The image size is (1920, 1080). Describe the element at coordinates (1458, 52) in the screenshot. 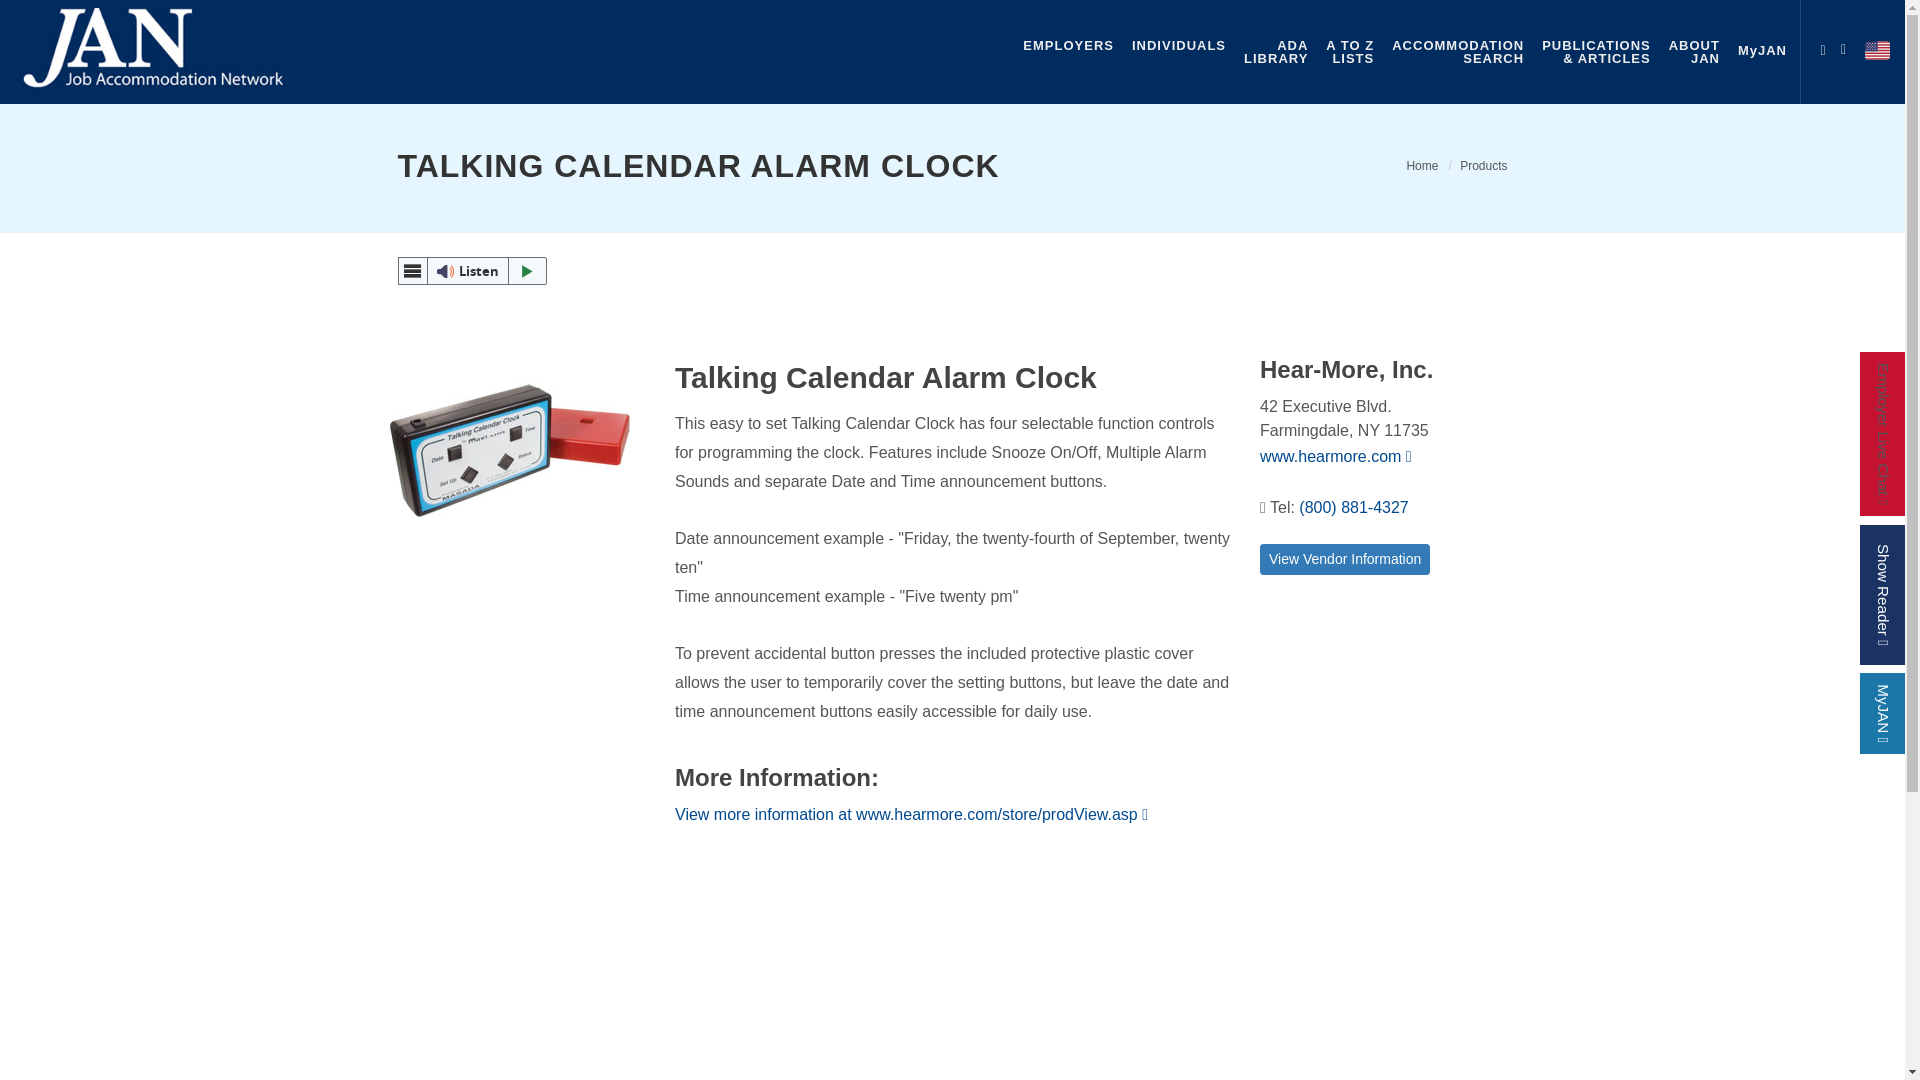

I see `Listen` at that location.